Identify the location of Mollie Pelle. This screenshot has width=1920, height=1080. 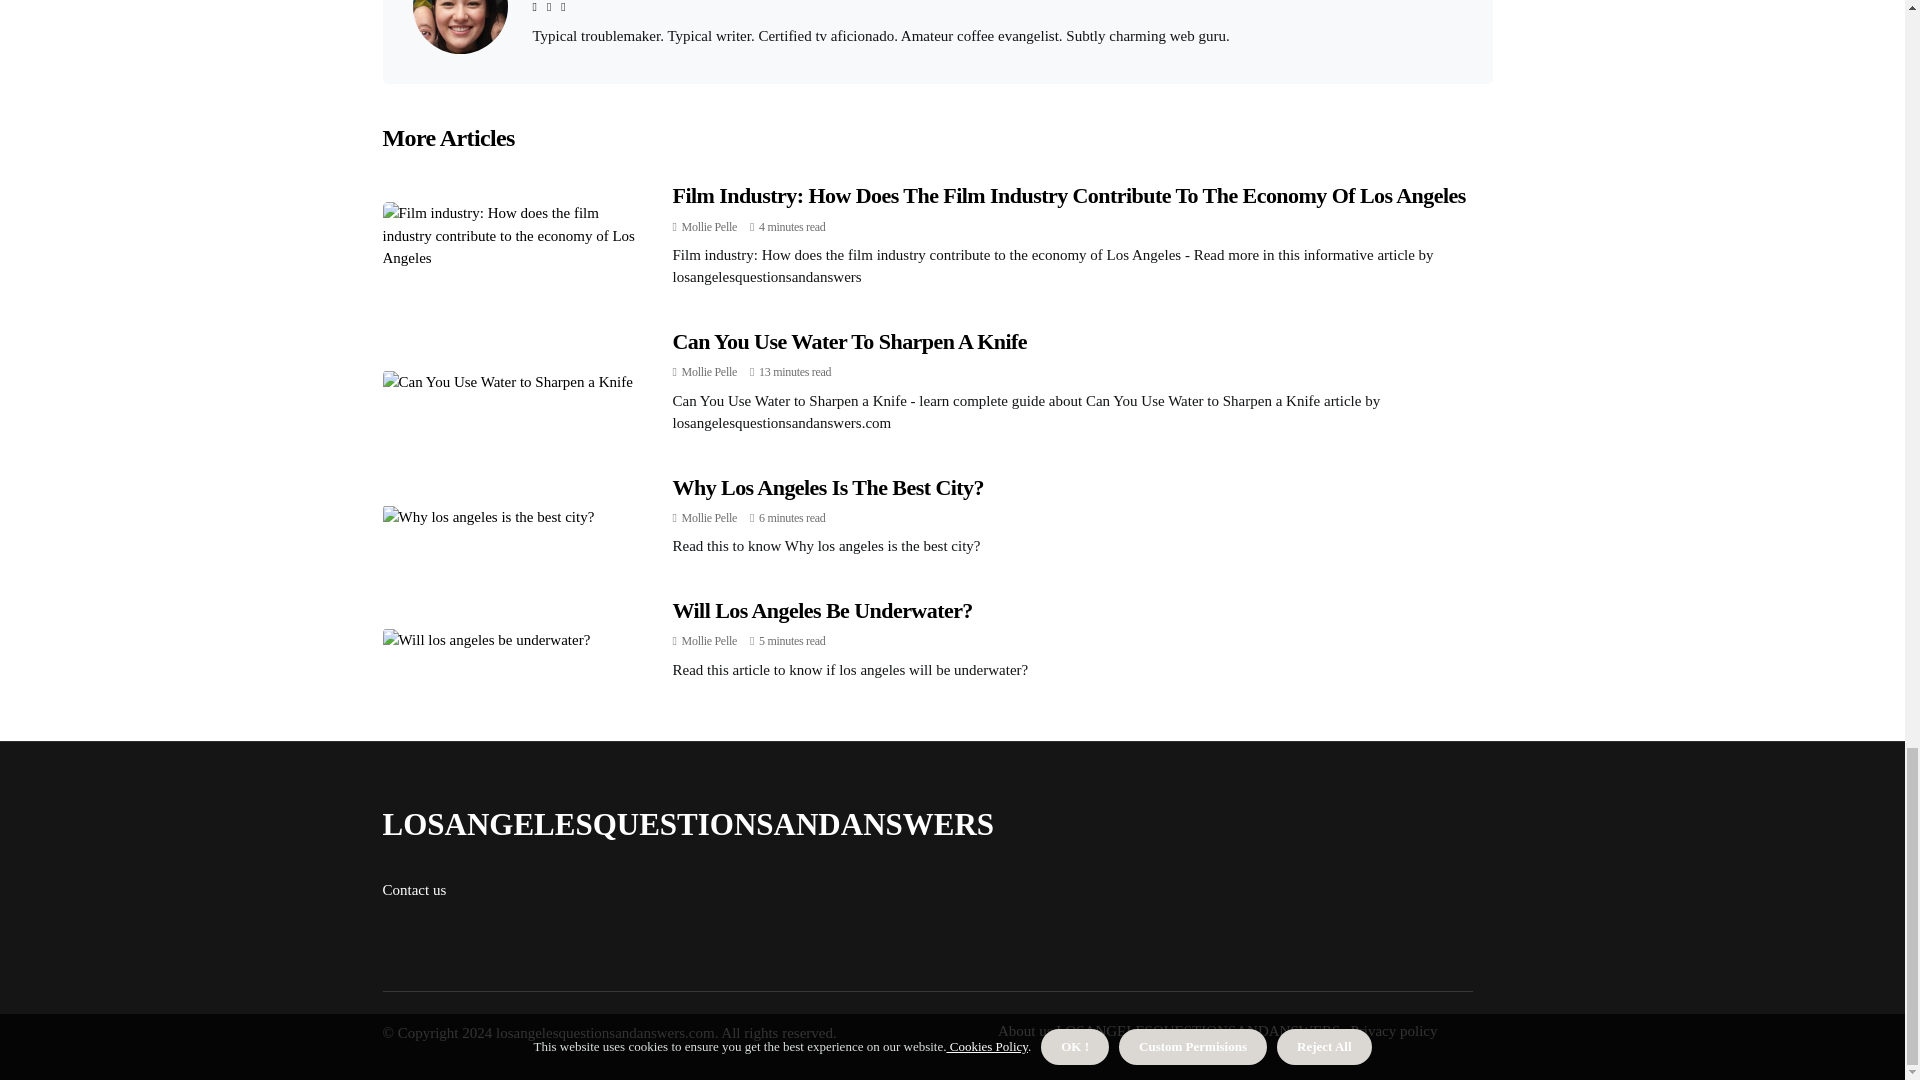
(709, 517).